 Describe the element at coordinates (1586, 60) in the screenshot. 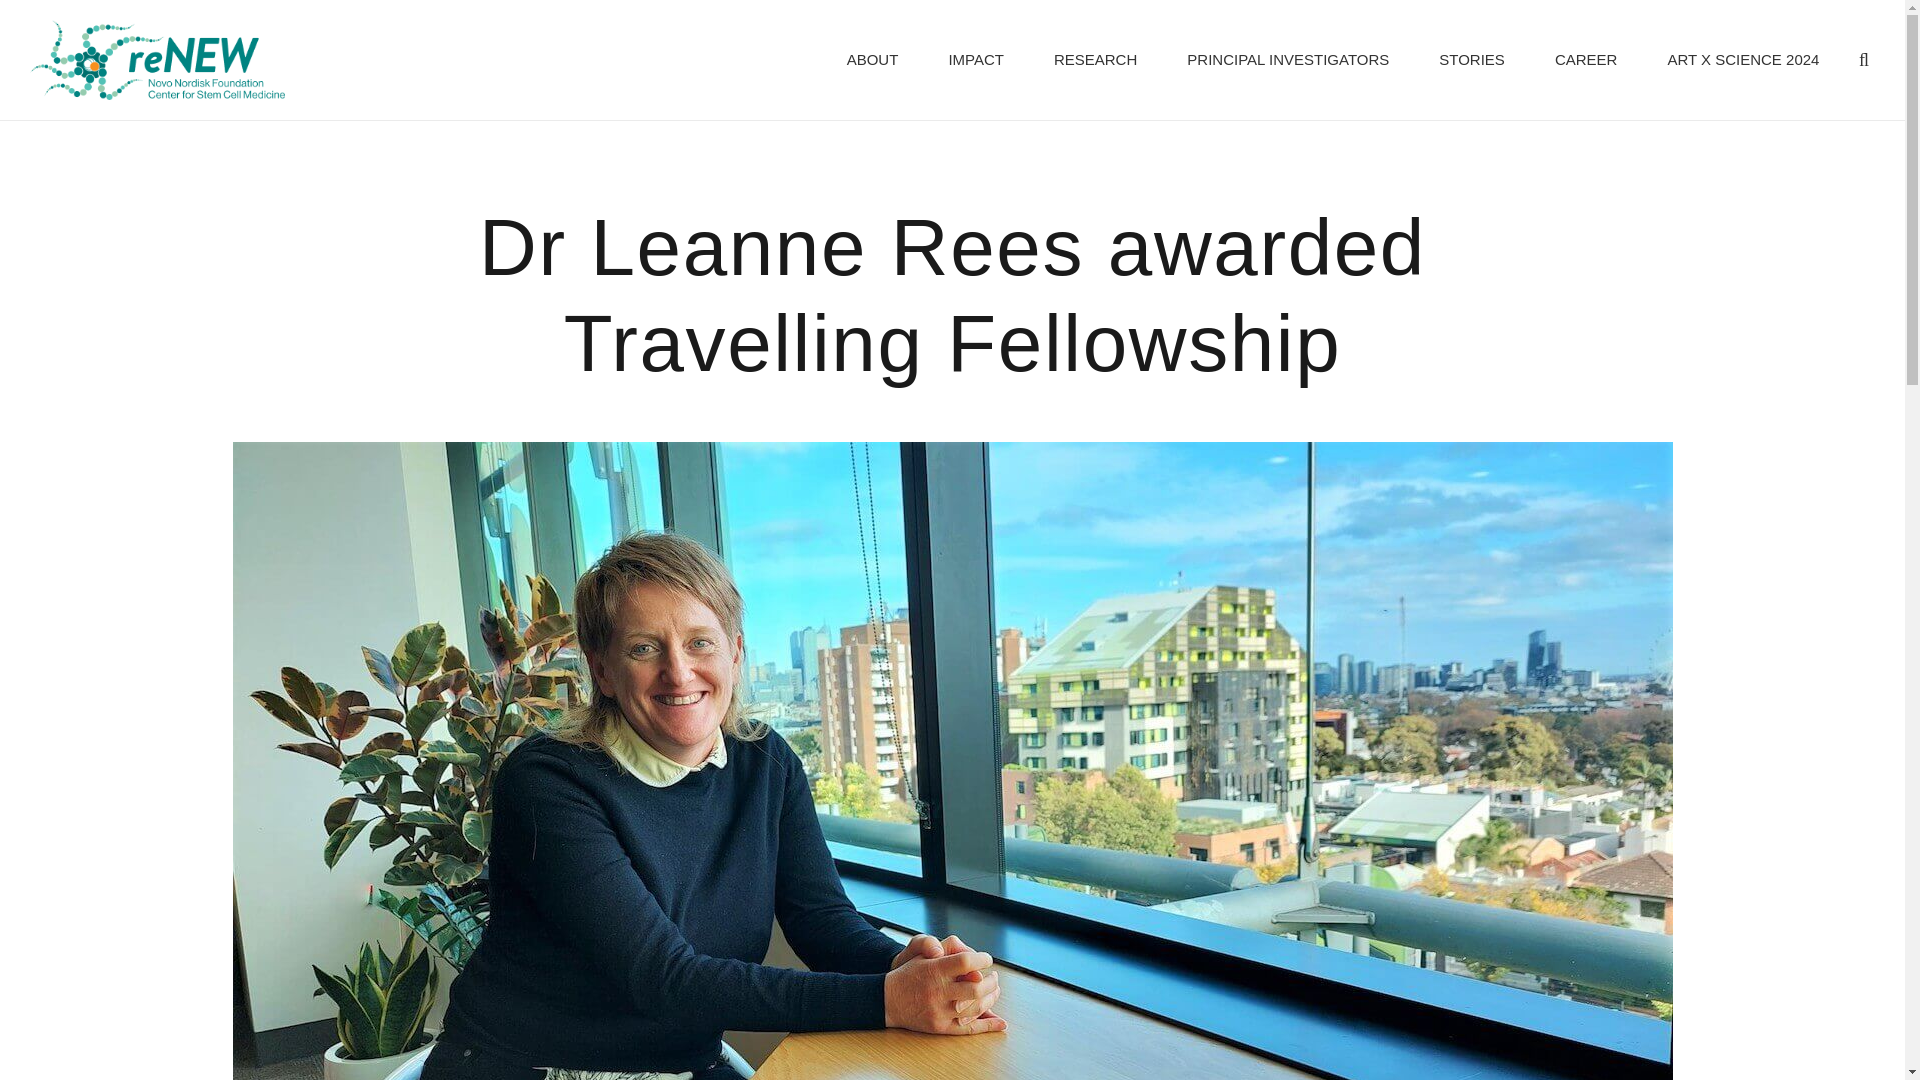

I see `CAREER` at that location.